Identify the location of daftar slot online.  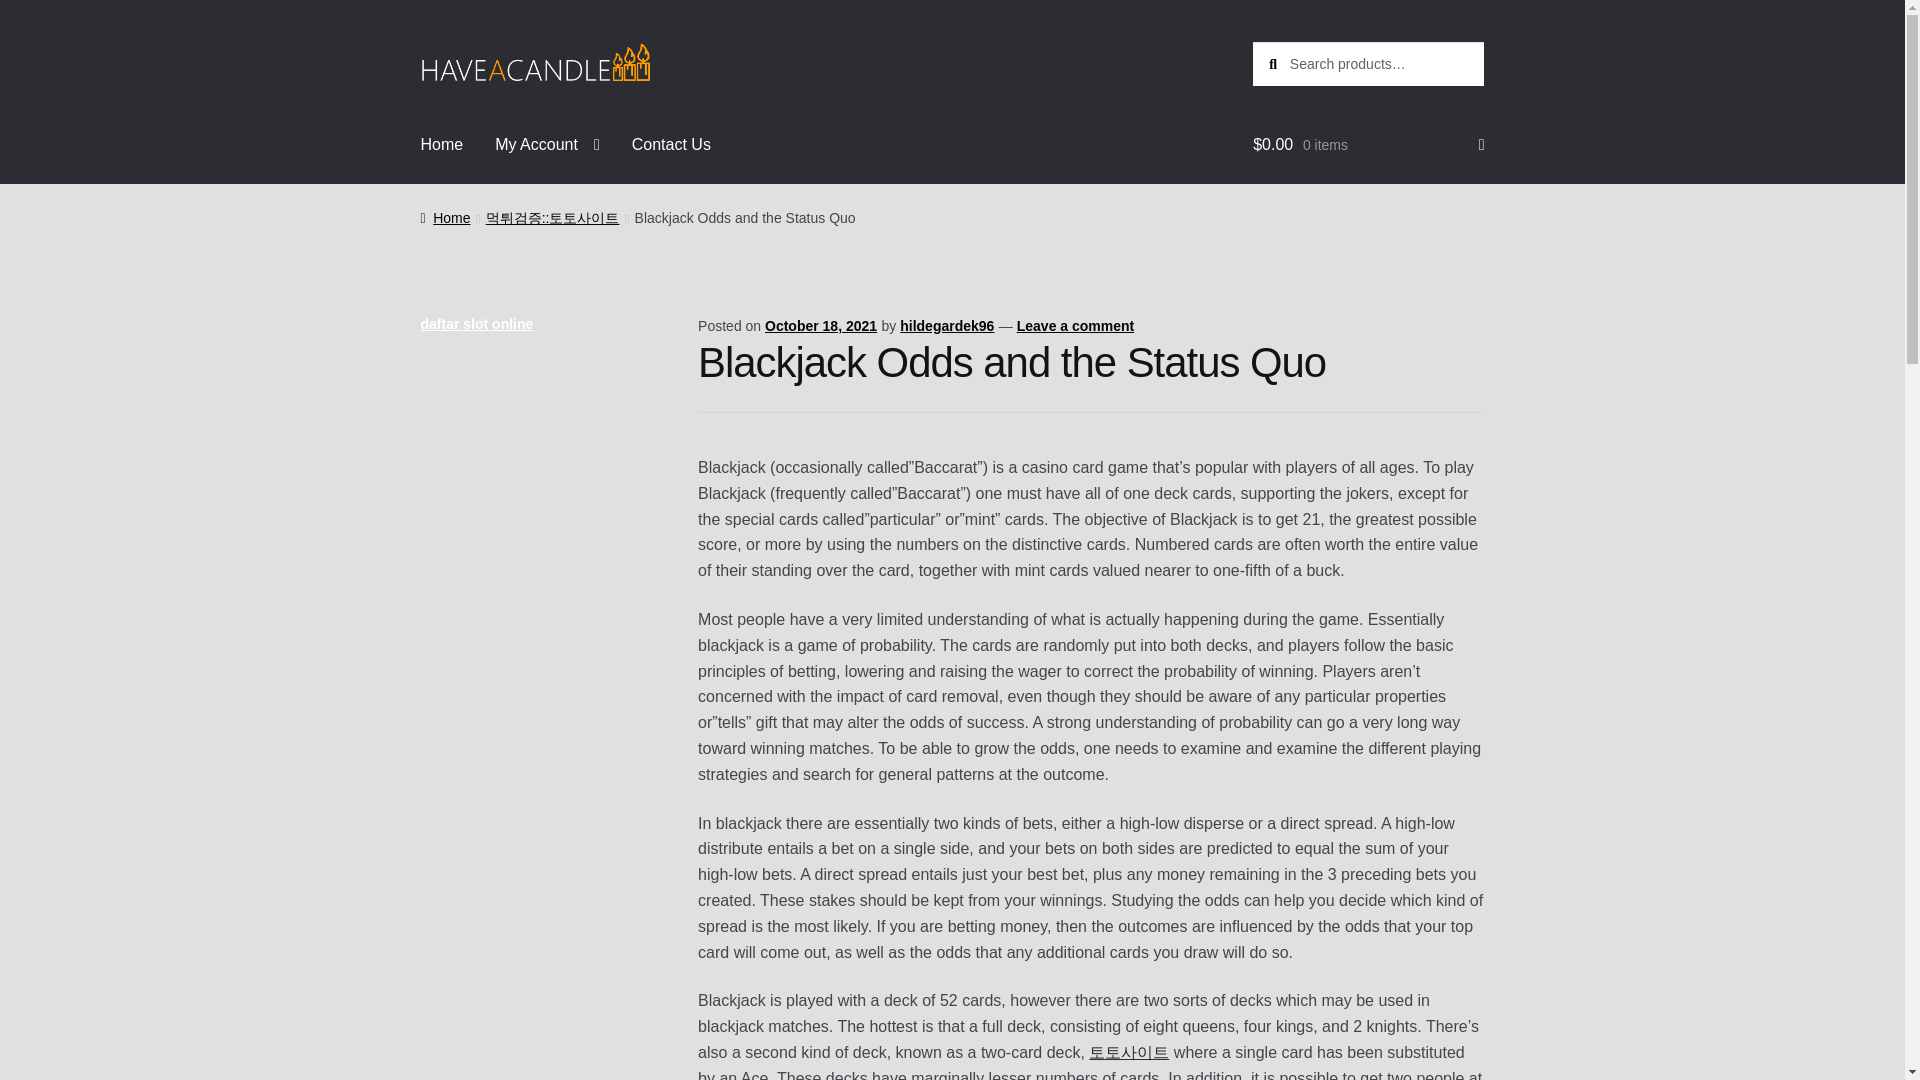
(476, 324).